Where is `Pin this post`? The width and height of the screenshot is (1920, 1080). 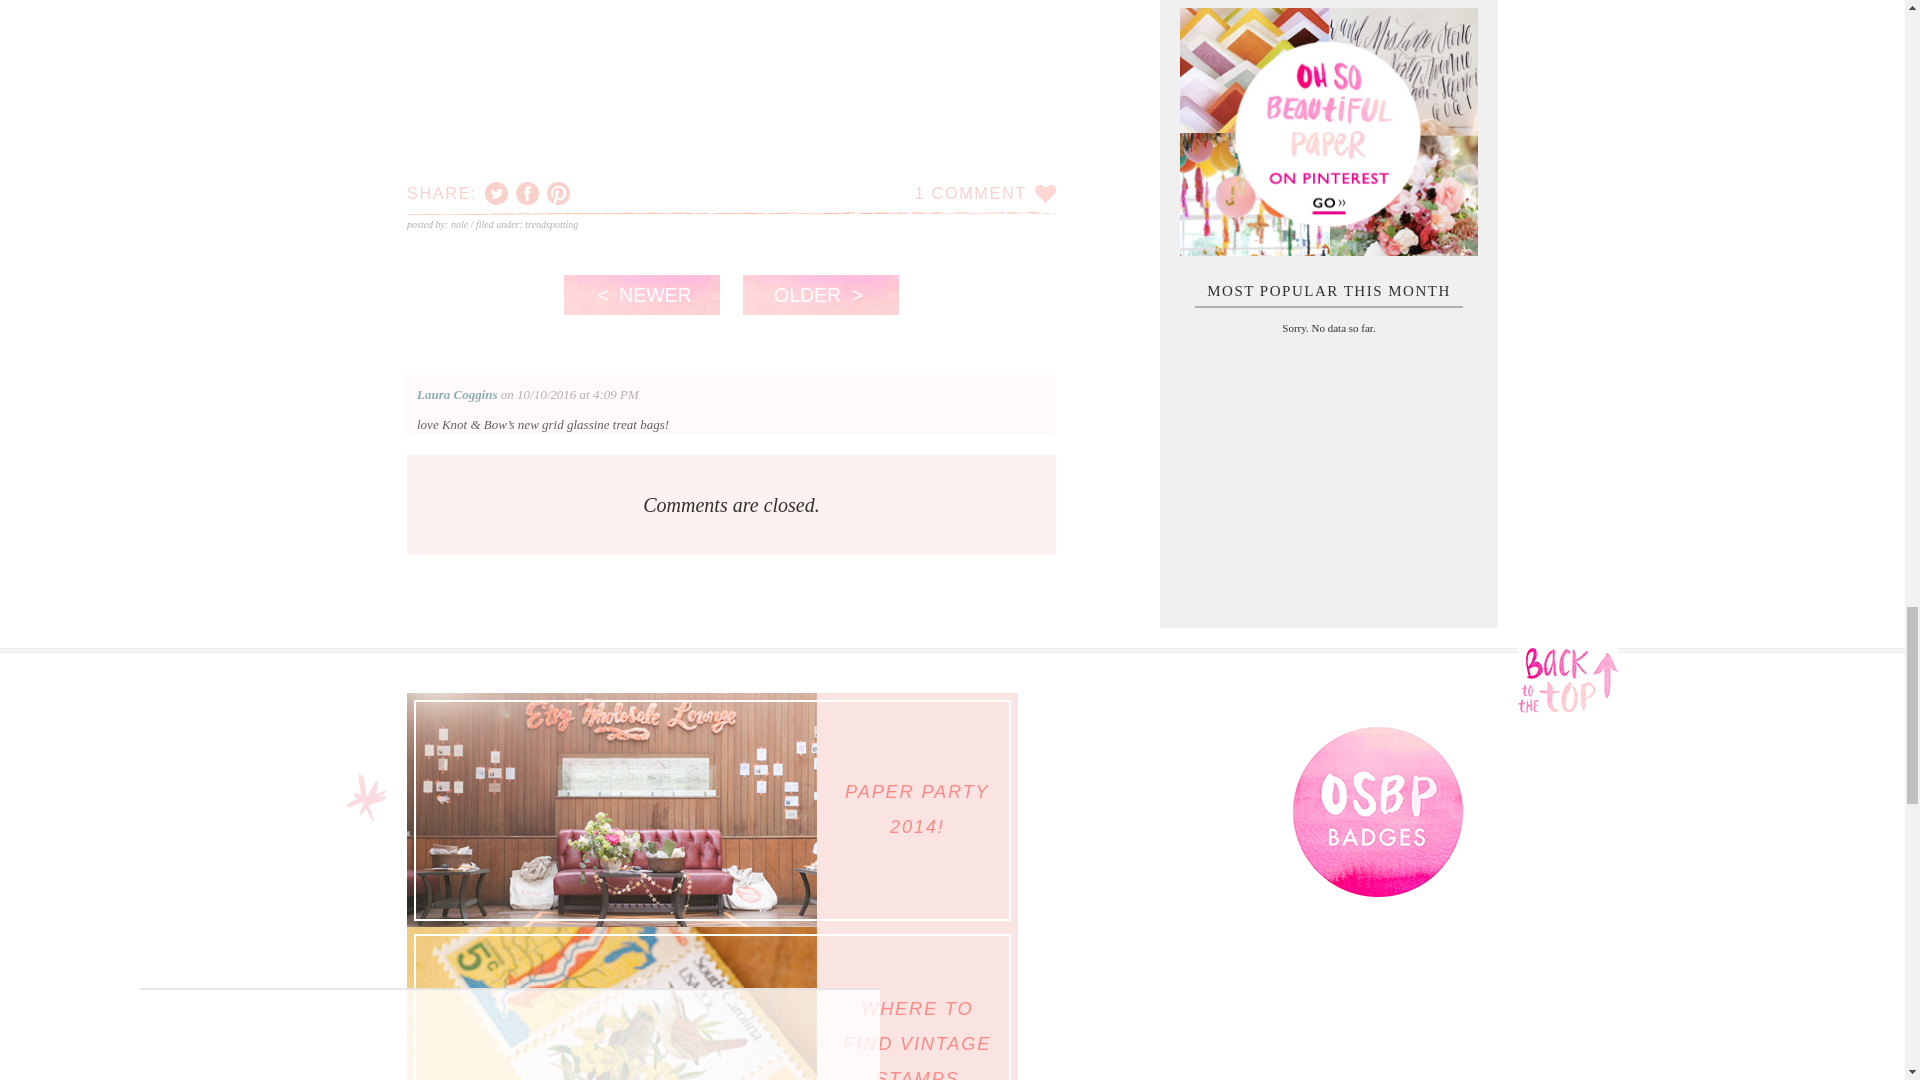 Pin this post is located at coordinates (558, 194).